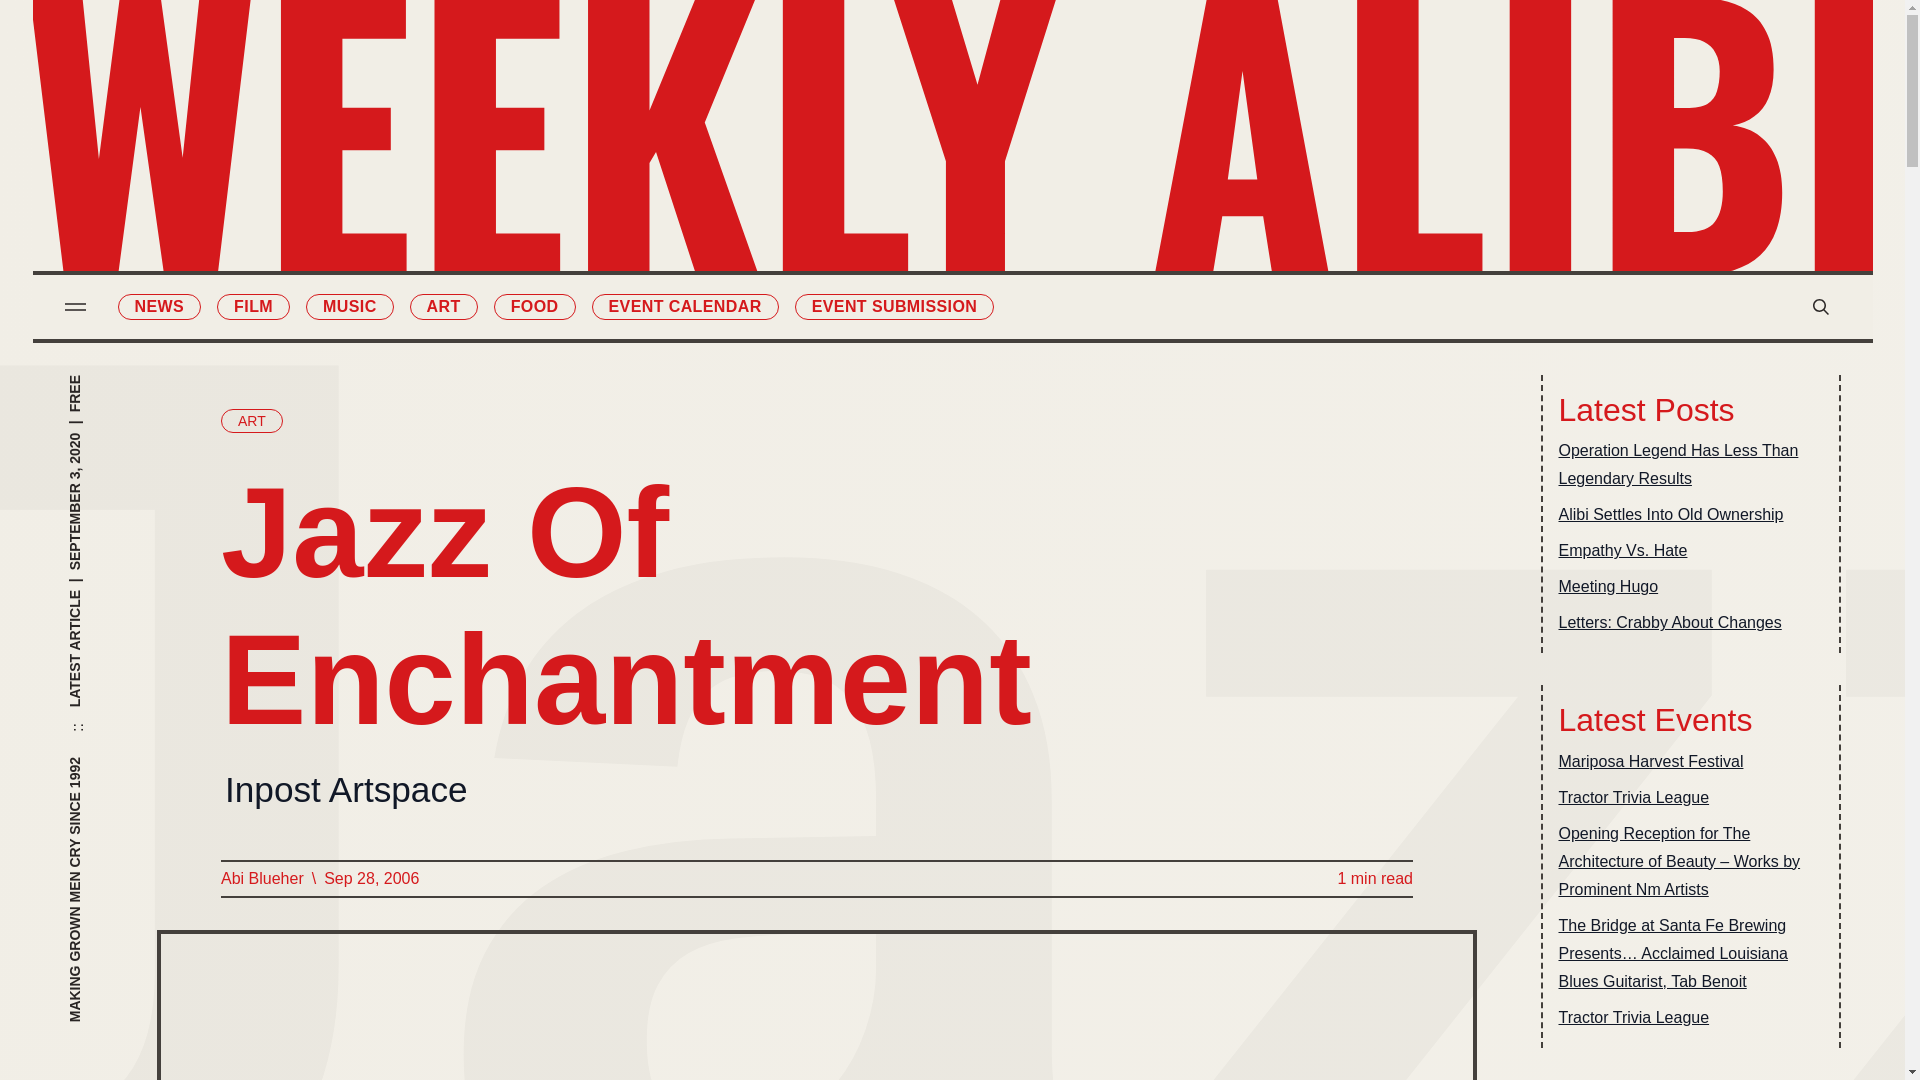 The height and width of the screenshot is (1080, 1920). What do you see at coordinates (844, 110) in the screenshot?
I see `FILM` at bounding box center [844, 110].